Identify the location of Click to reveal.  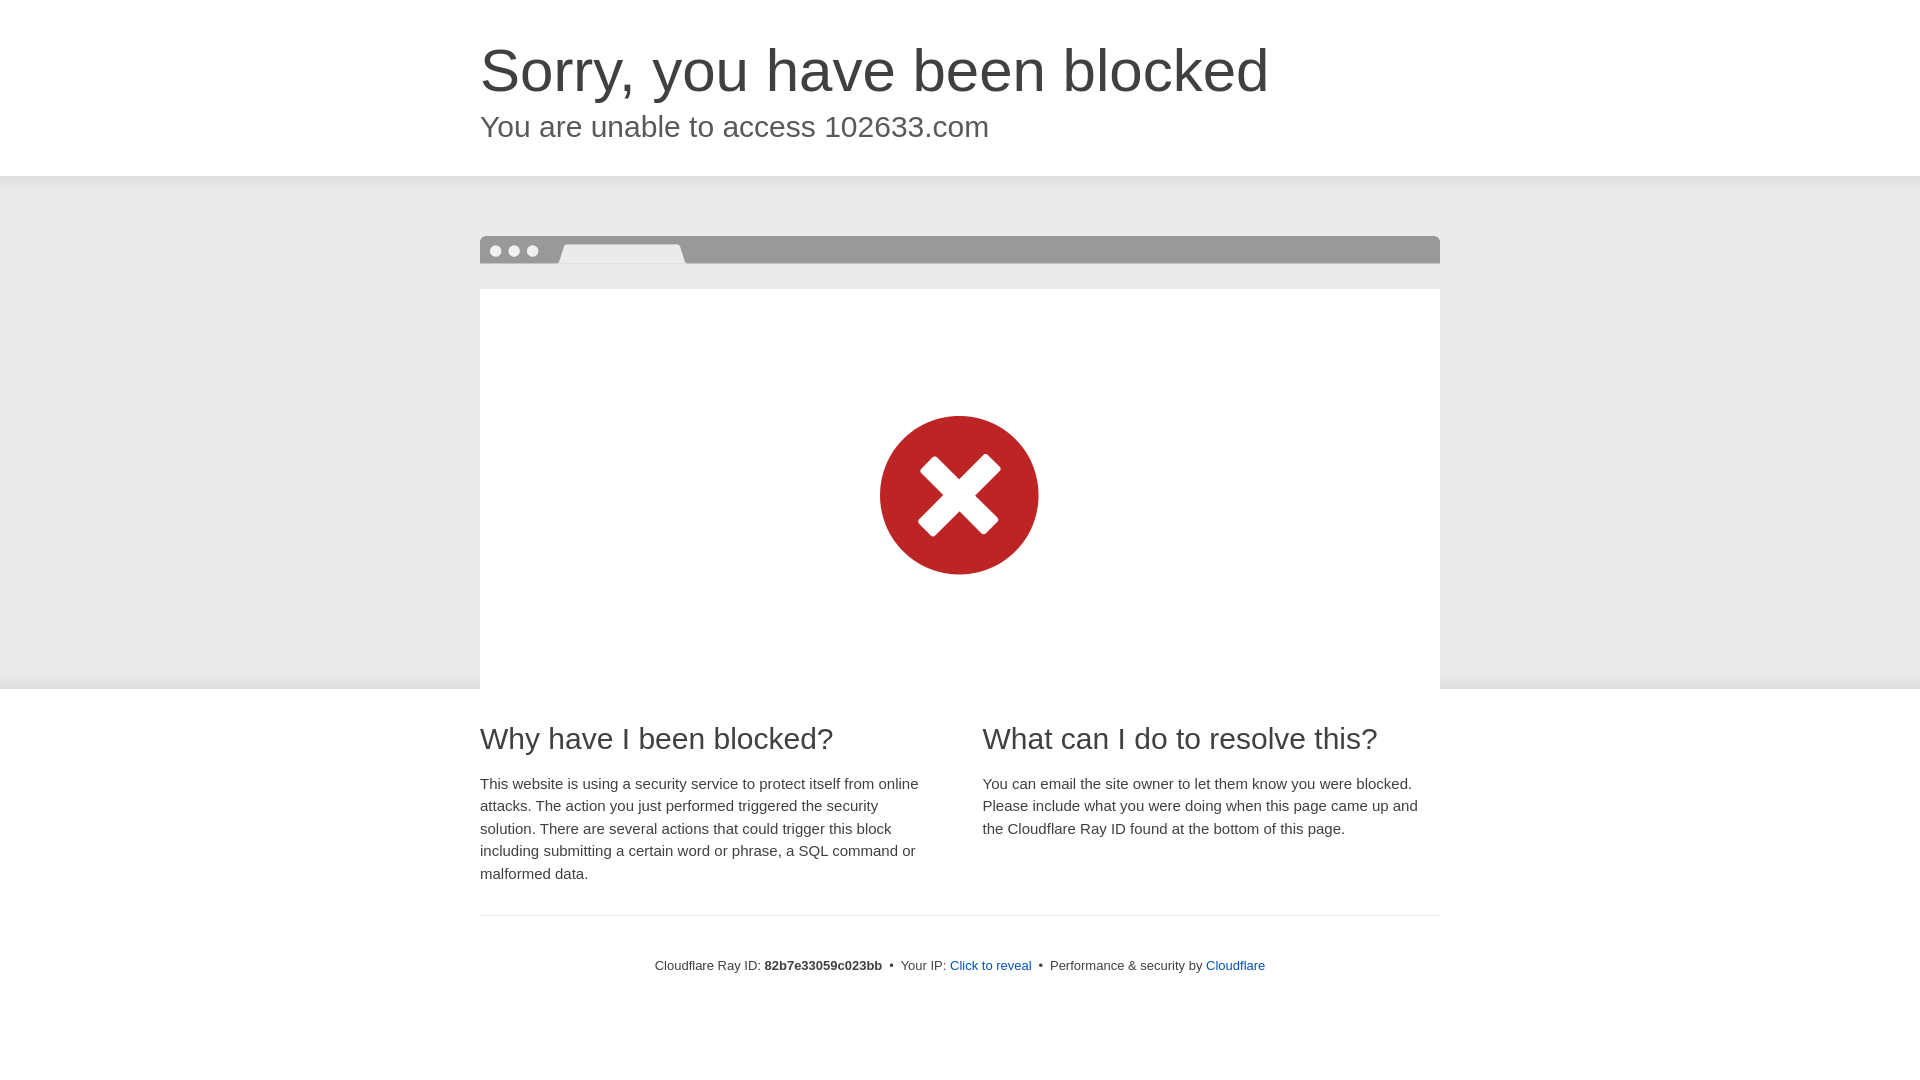
(991, 966).